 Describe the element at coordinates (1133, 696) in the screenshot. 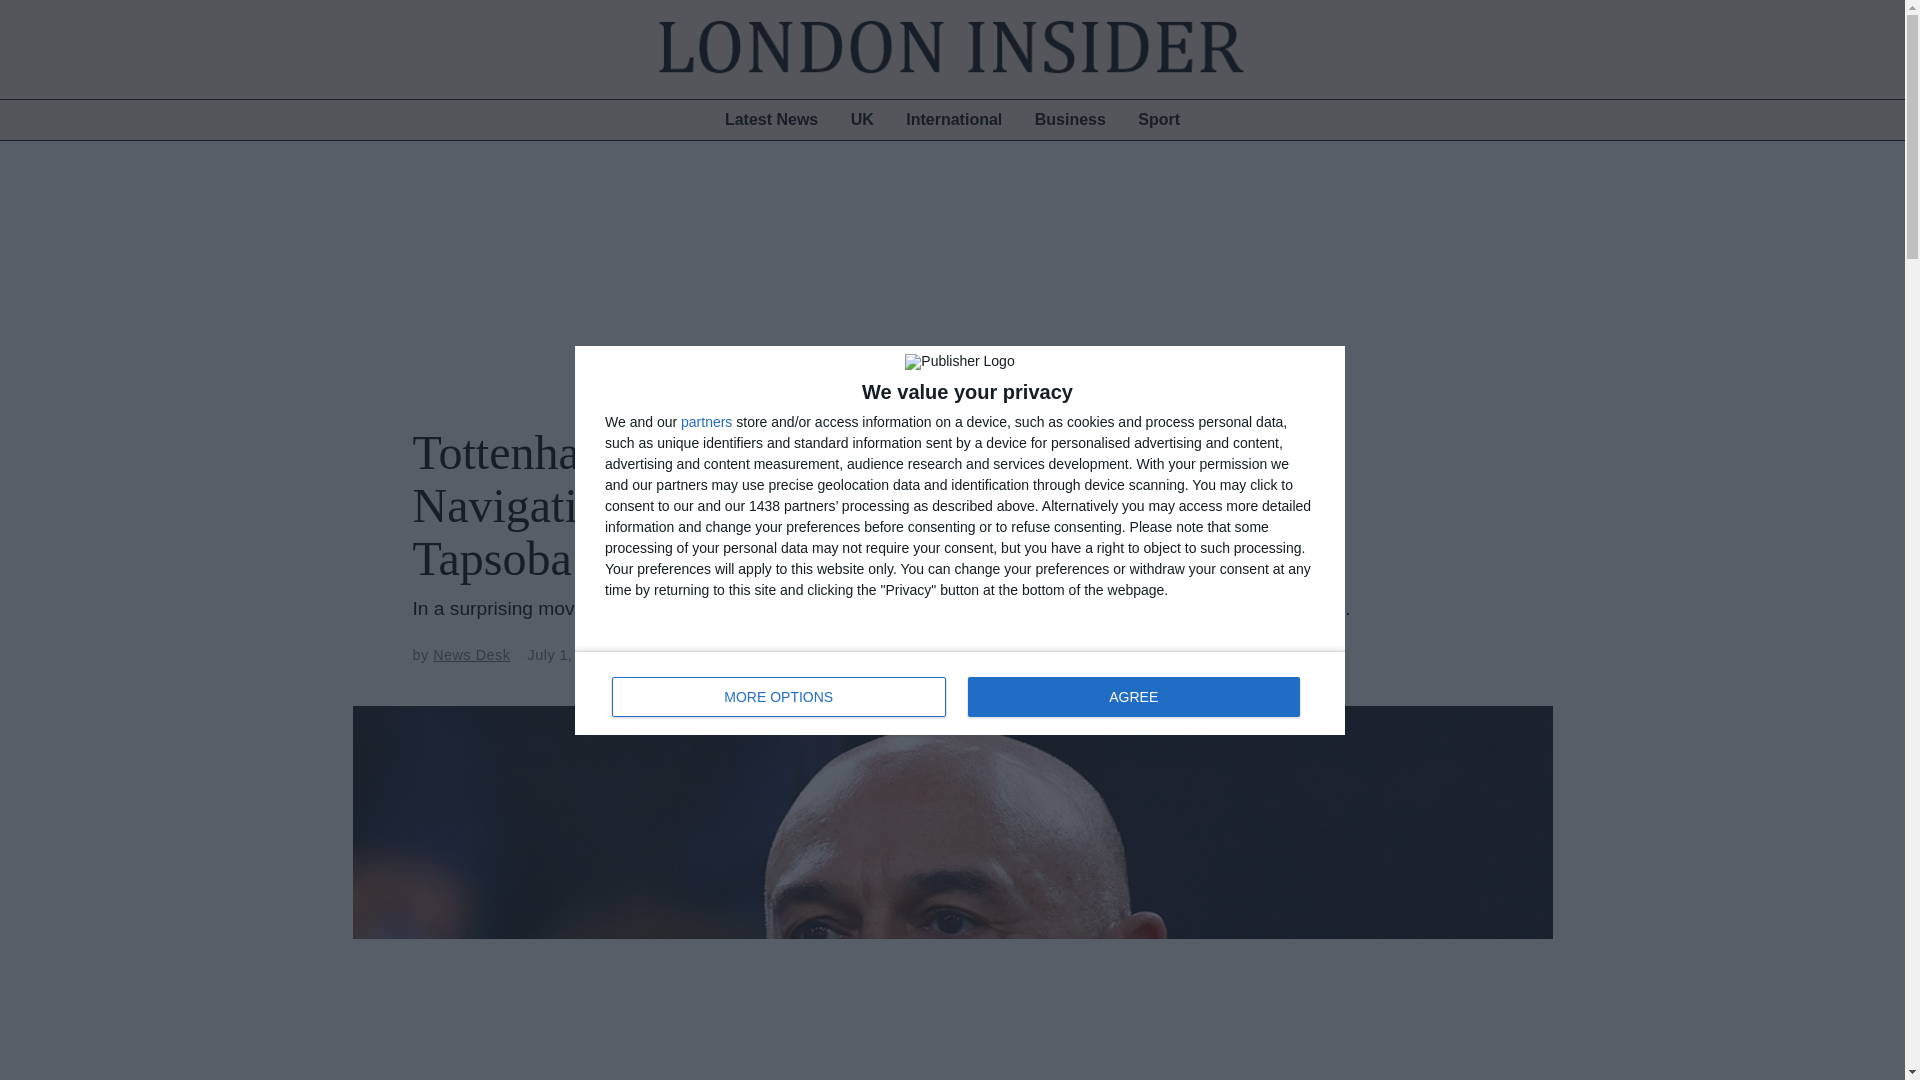

I see `AGREE` at that location.